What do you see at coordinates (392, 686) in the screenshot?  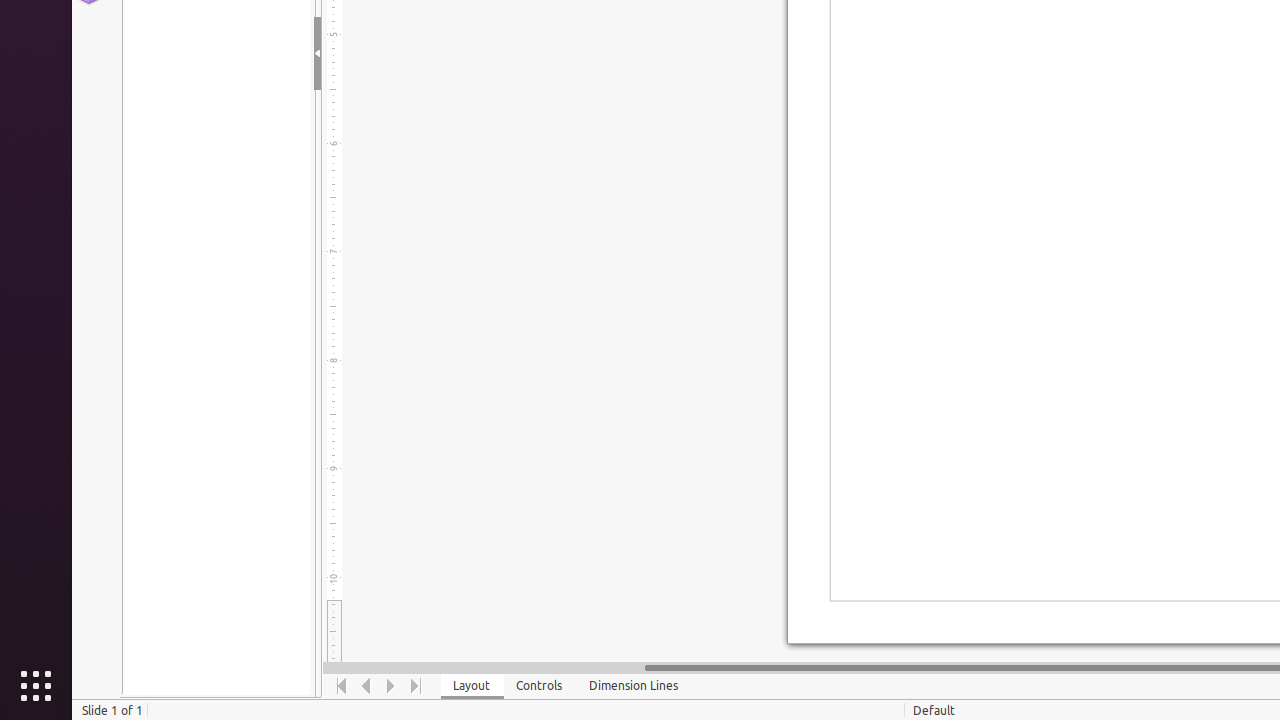 I see `Move Right` at bounding box center [392, 686].